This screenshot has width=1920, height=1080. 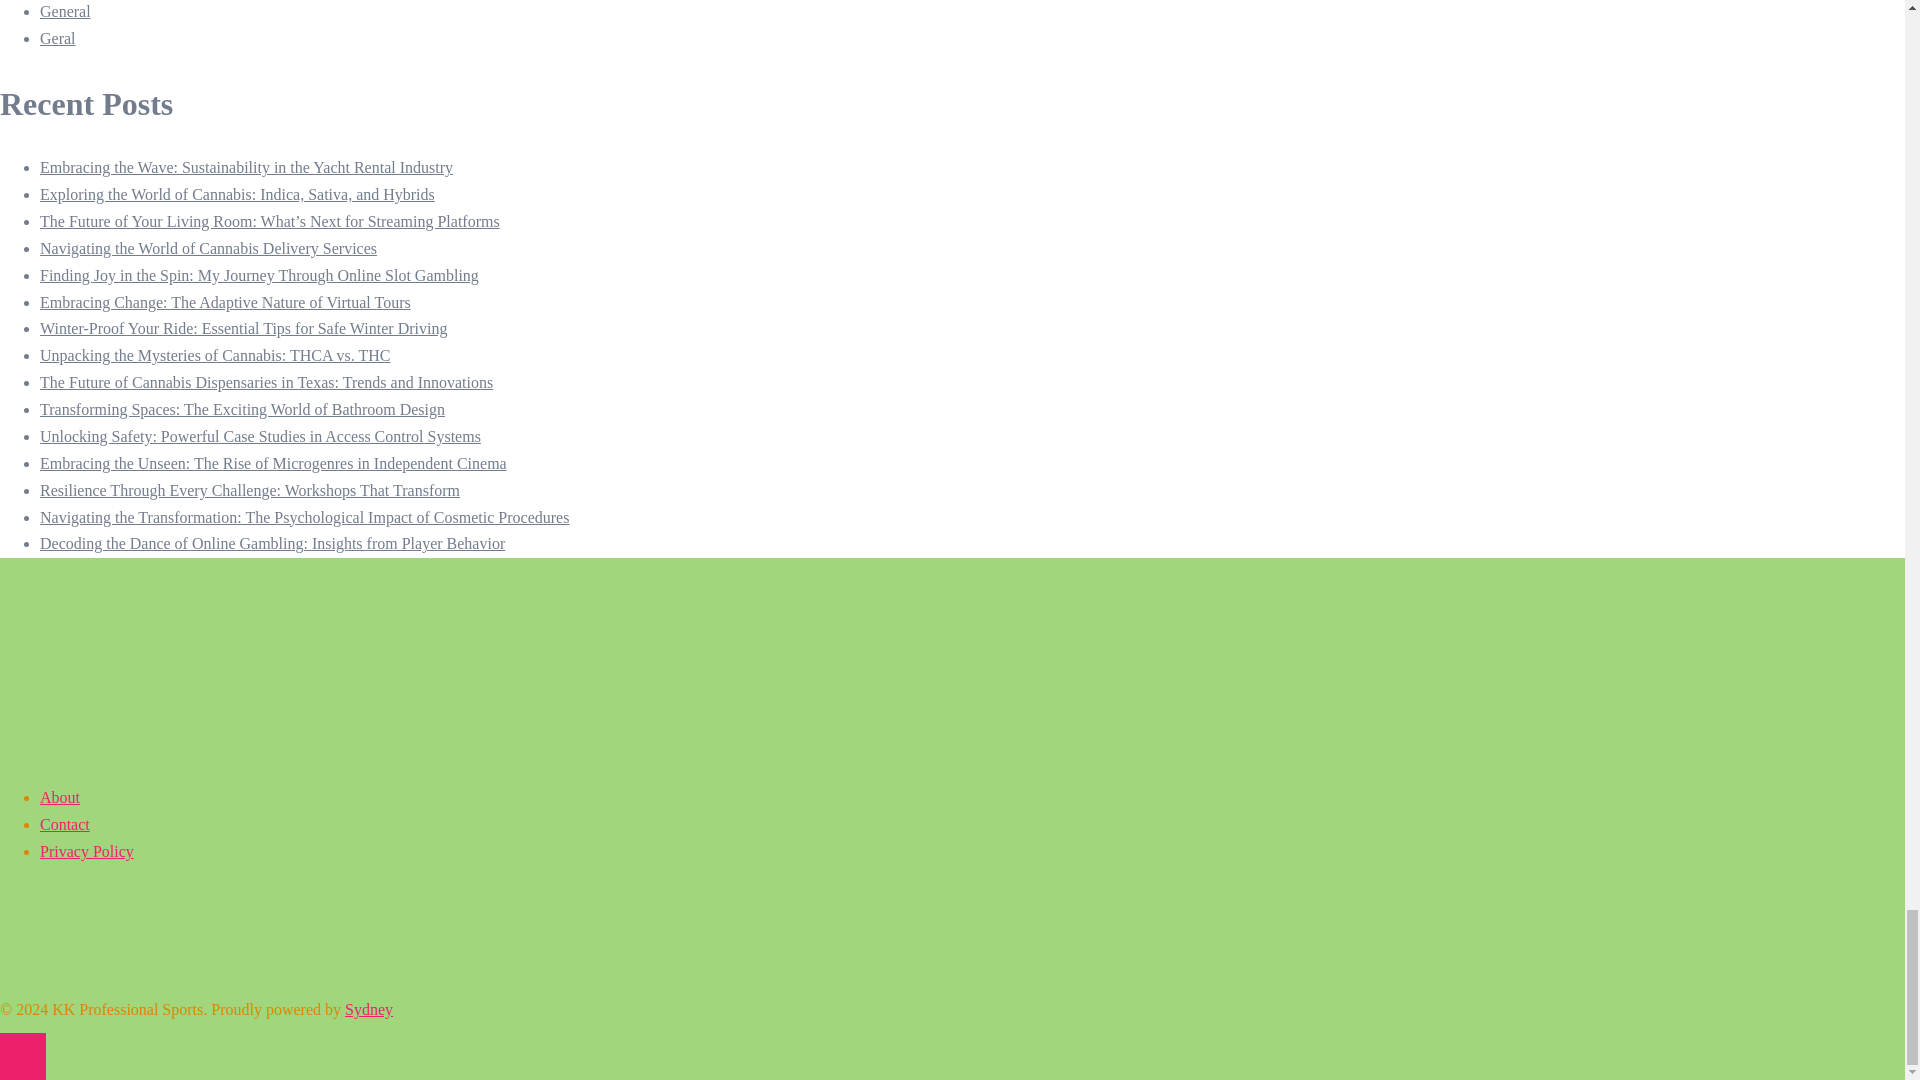 What do you see at coordinates (87, 851) in the screenshot?
I see `Privacy Policy` at bounding box center [87, 851].